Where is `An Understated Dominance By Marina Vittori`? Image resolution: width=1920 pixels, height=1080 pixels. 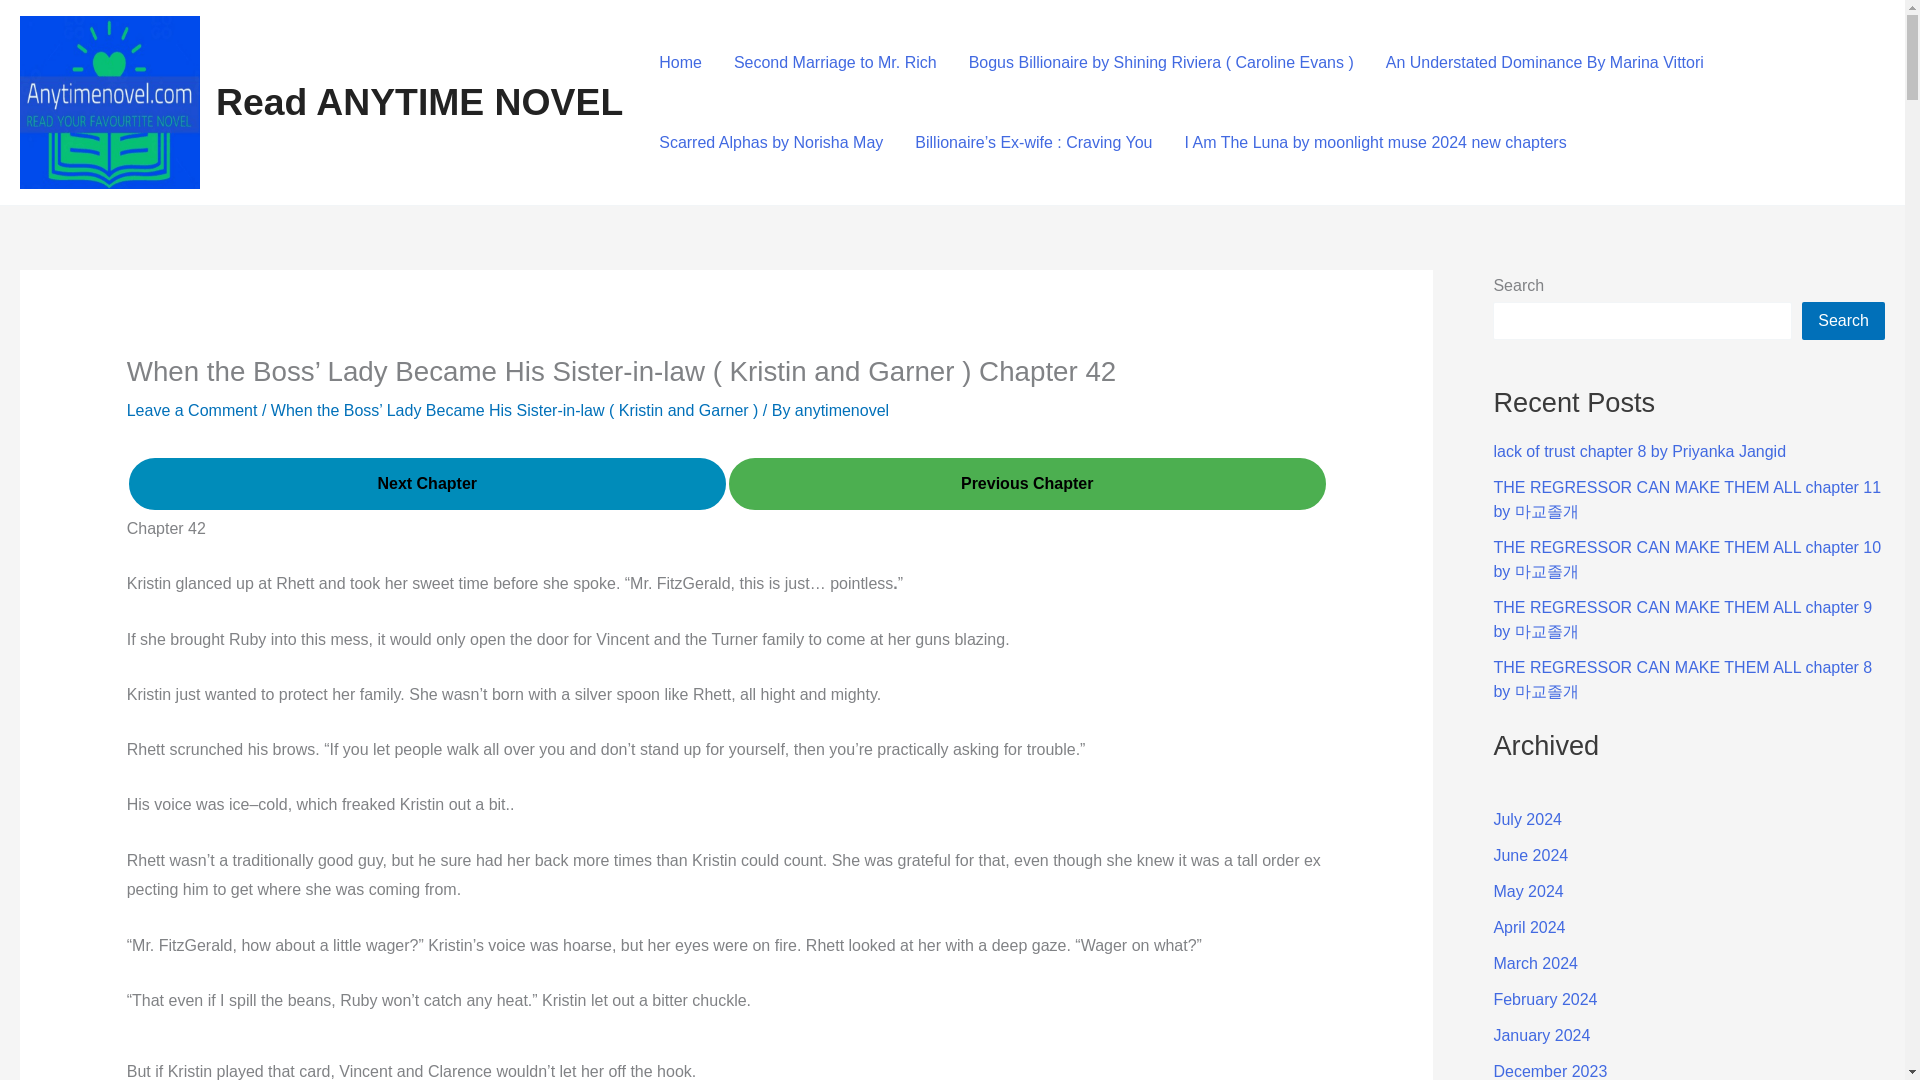
An Understated Dominance By Marina Vittori is located at coordinates (1545, 61).